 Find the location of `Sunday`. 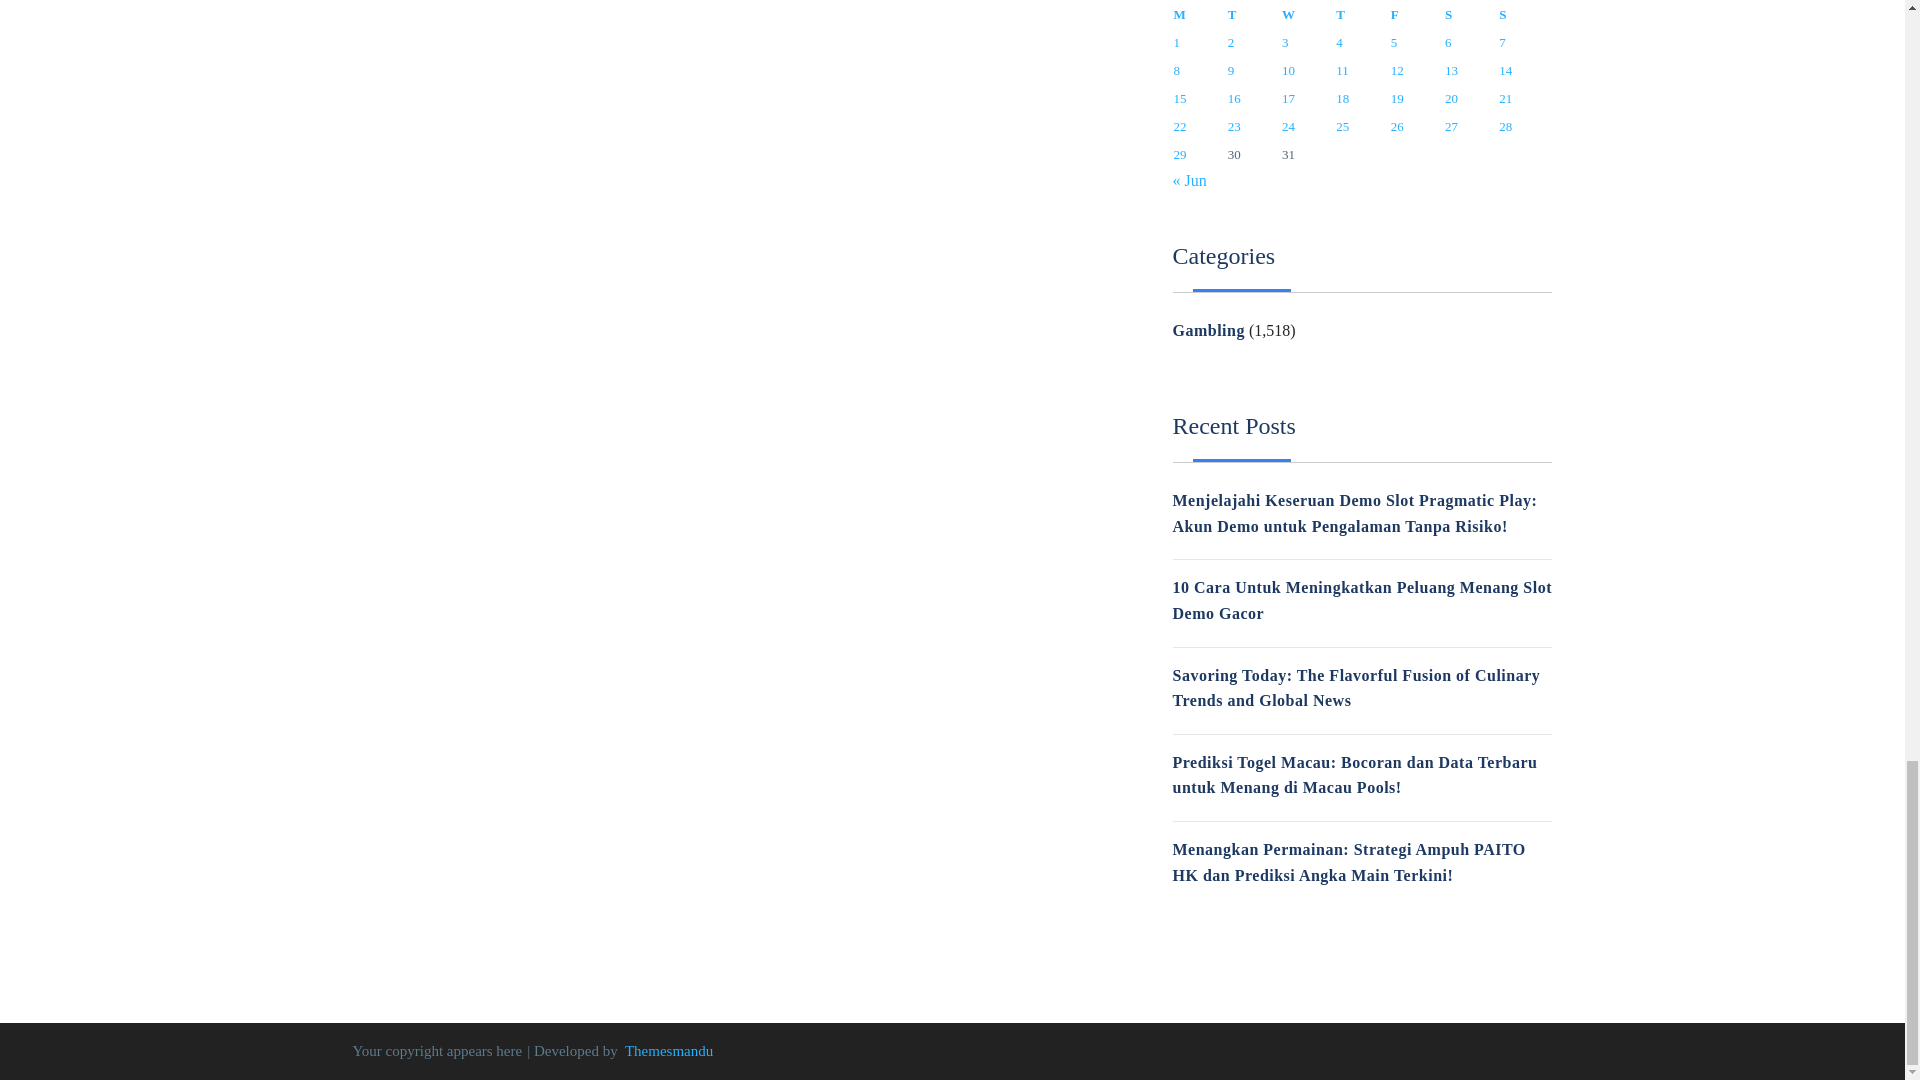

Sunday is located at coordinates (1524, 15).